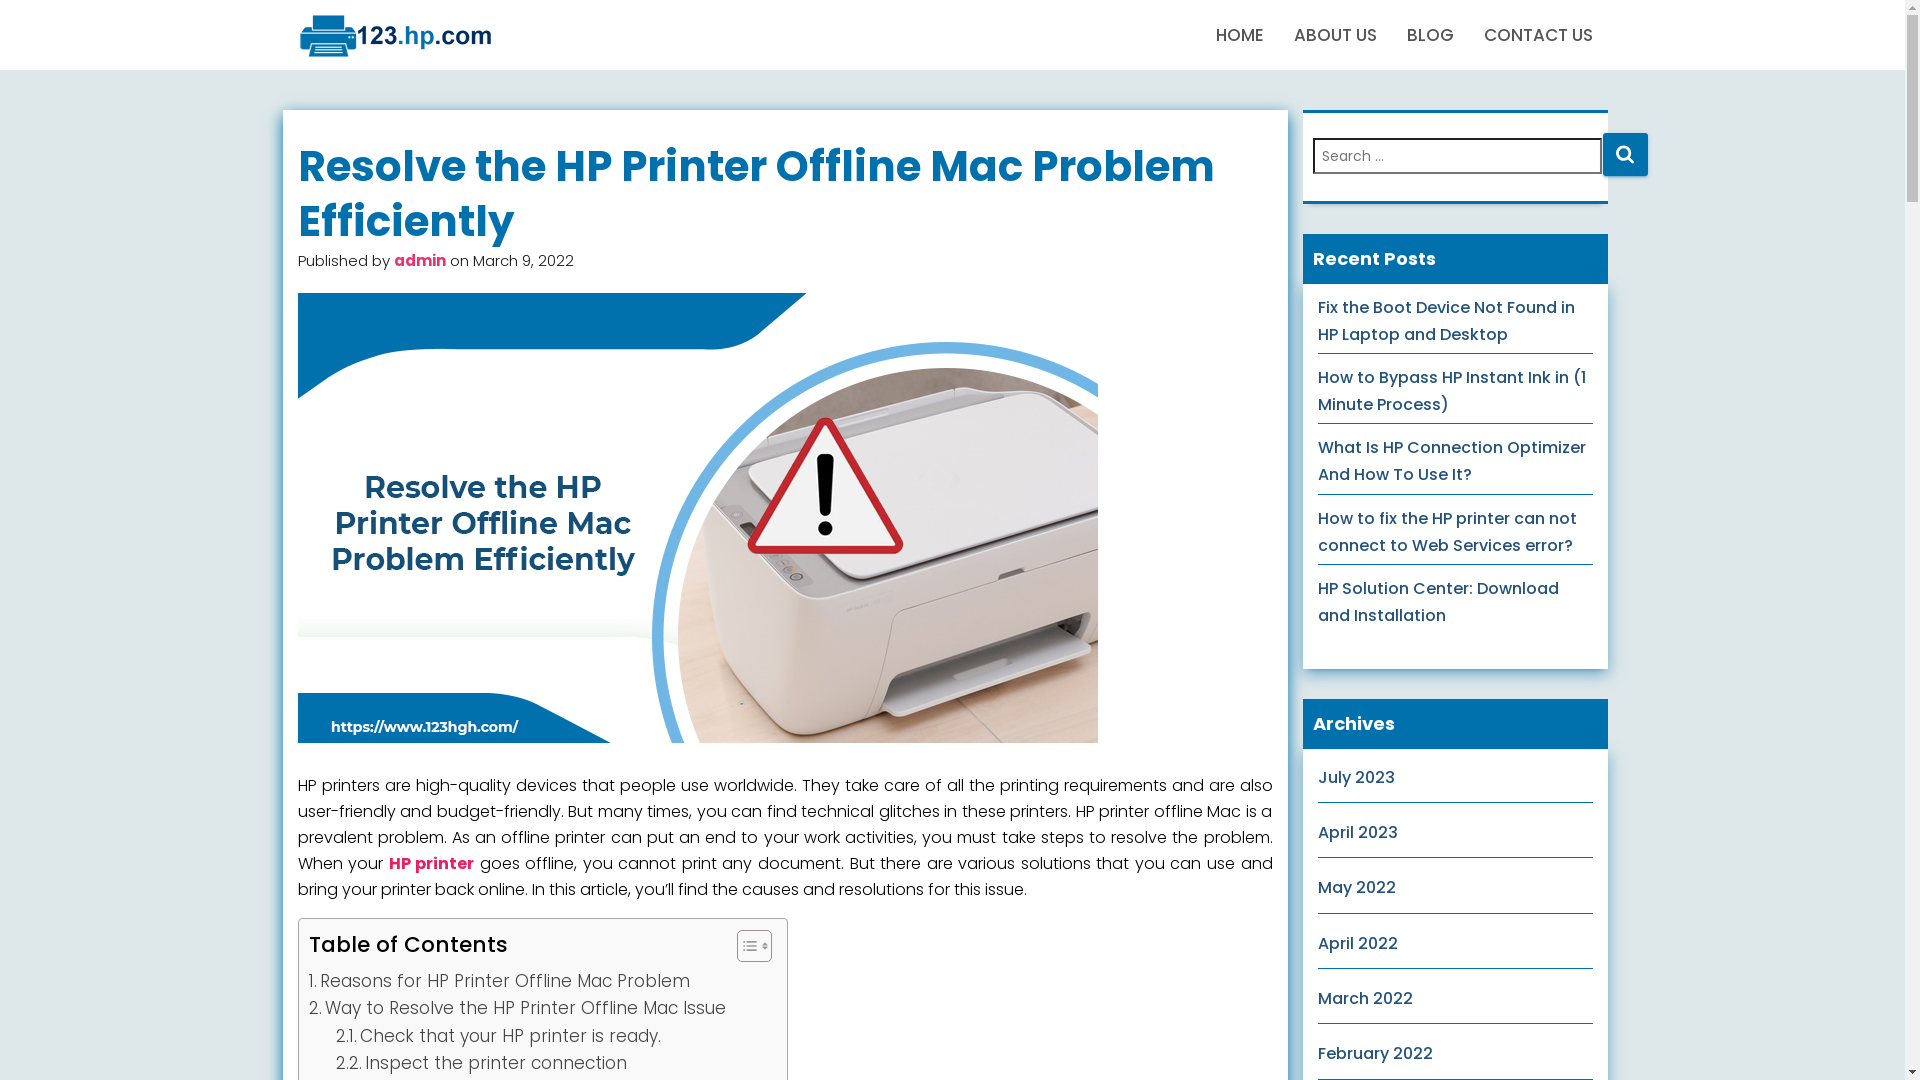 This screenshot has width=1920, height=1080. Describe the element at coordinates (1357, 888) in the screenshot. I see `May 2022` at that location.